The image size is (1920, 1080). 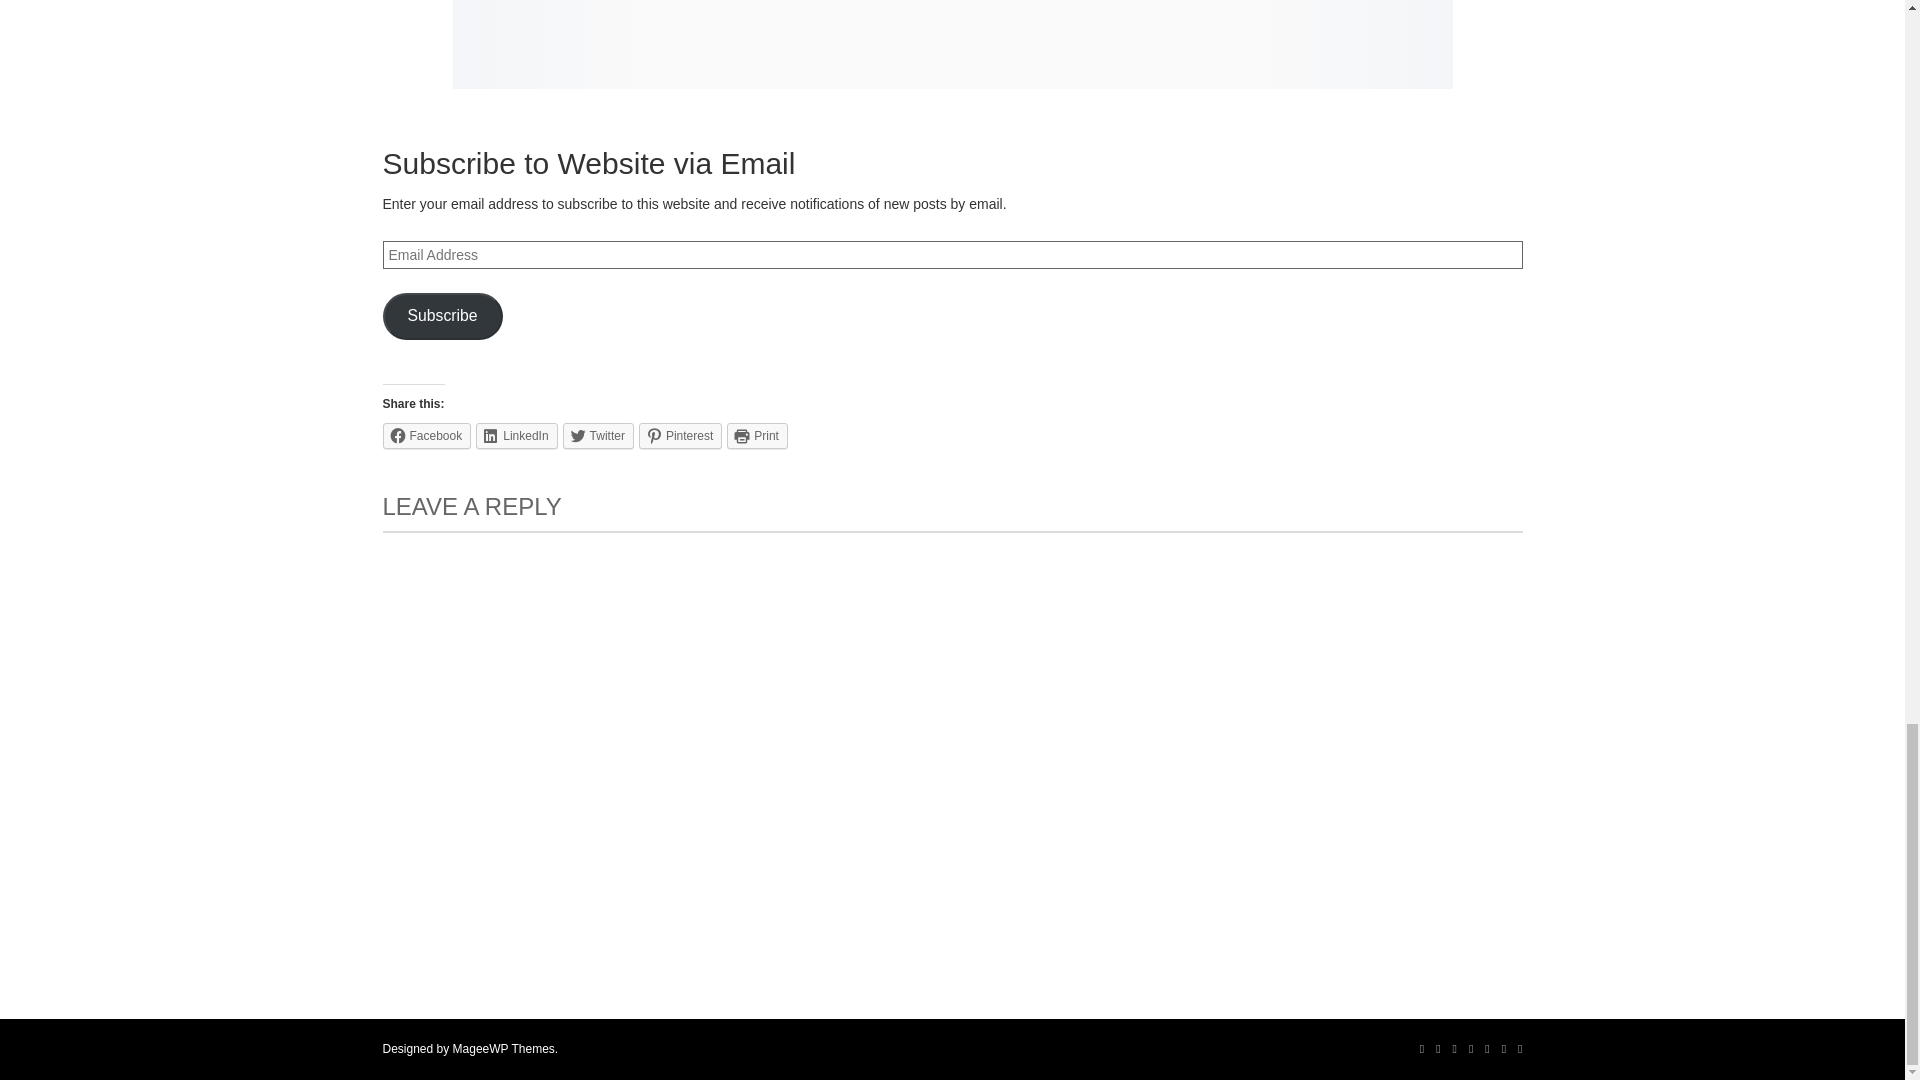 I want to click on LinkedIn, so click(x=1455, y=1049).